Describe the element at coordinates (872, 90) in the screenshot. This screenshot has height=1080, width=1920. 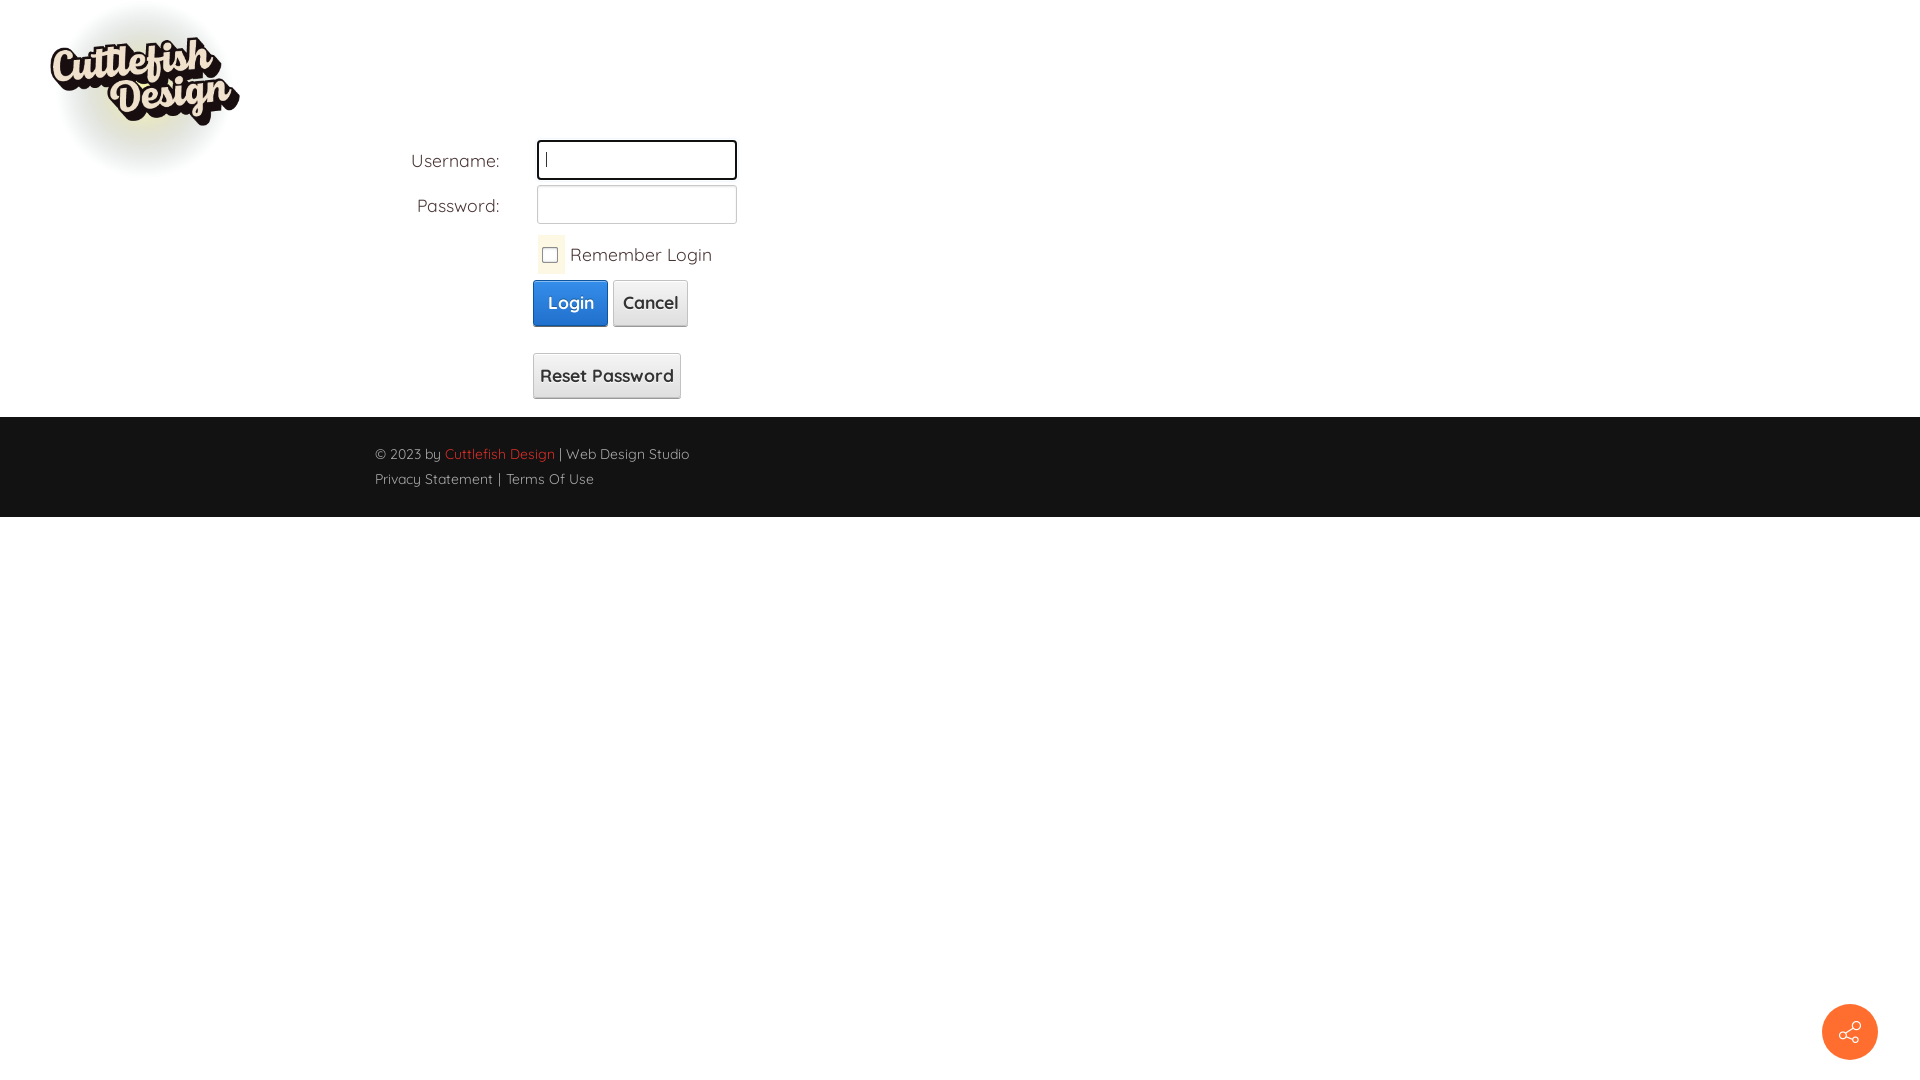
I see `About` at that location.